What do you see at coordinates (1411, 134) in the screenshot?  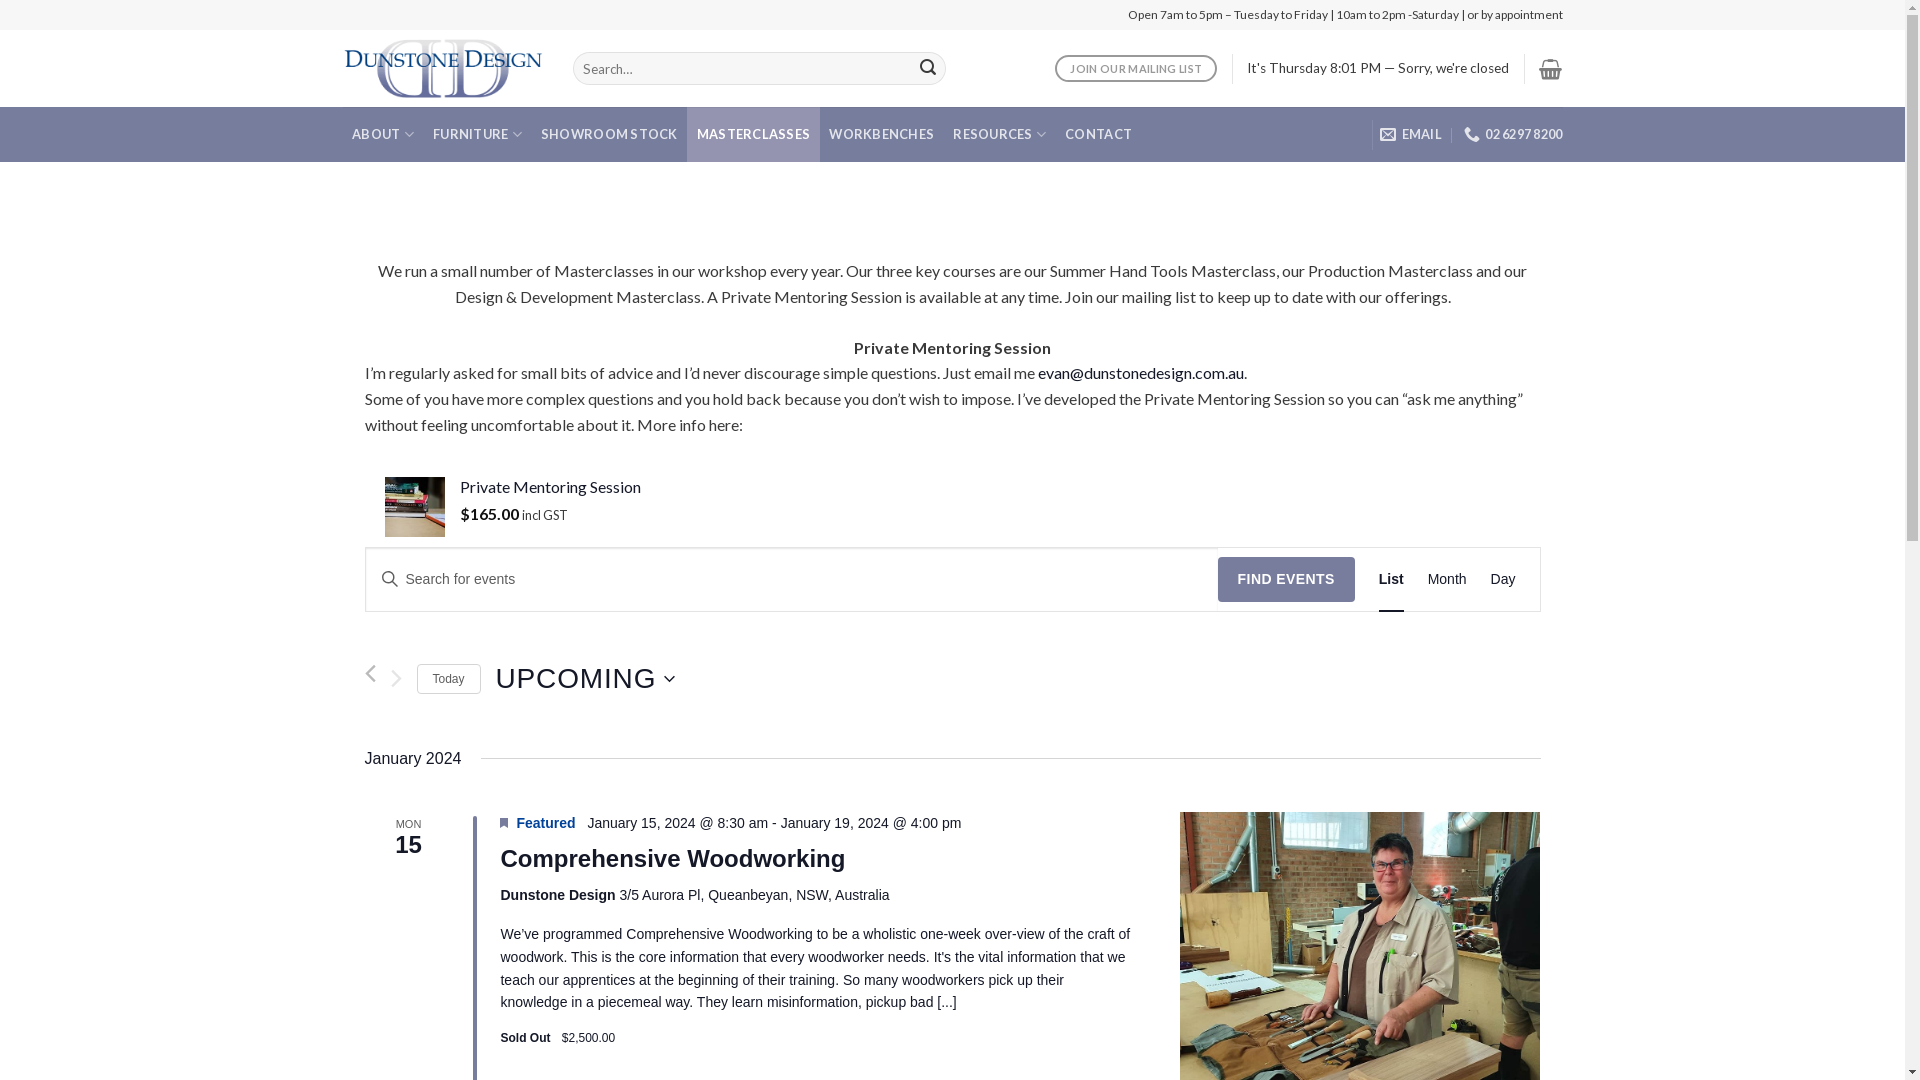 I see `EMAIL` at bounding box center [1411, 134].